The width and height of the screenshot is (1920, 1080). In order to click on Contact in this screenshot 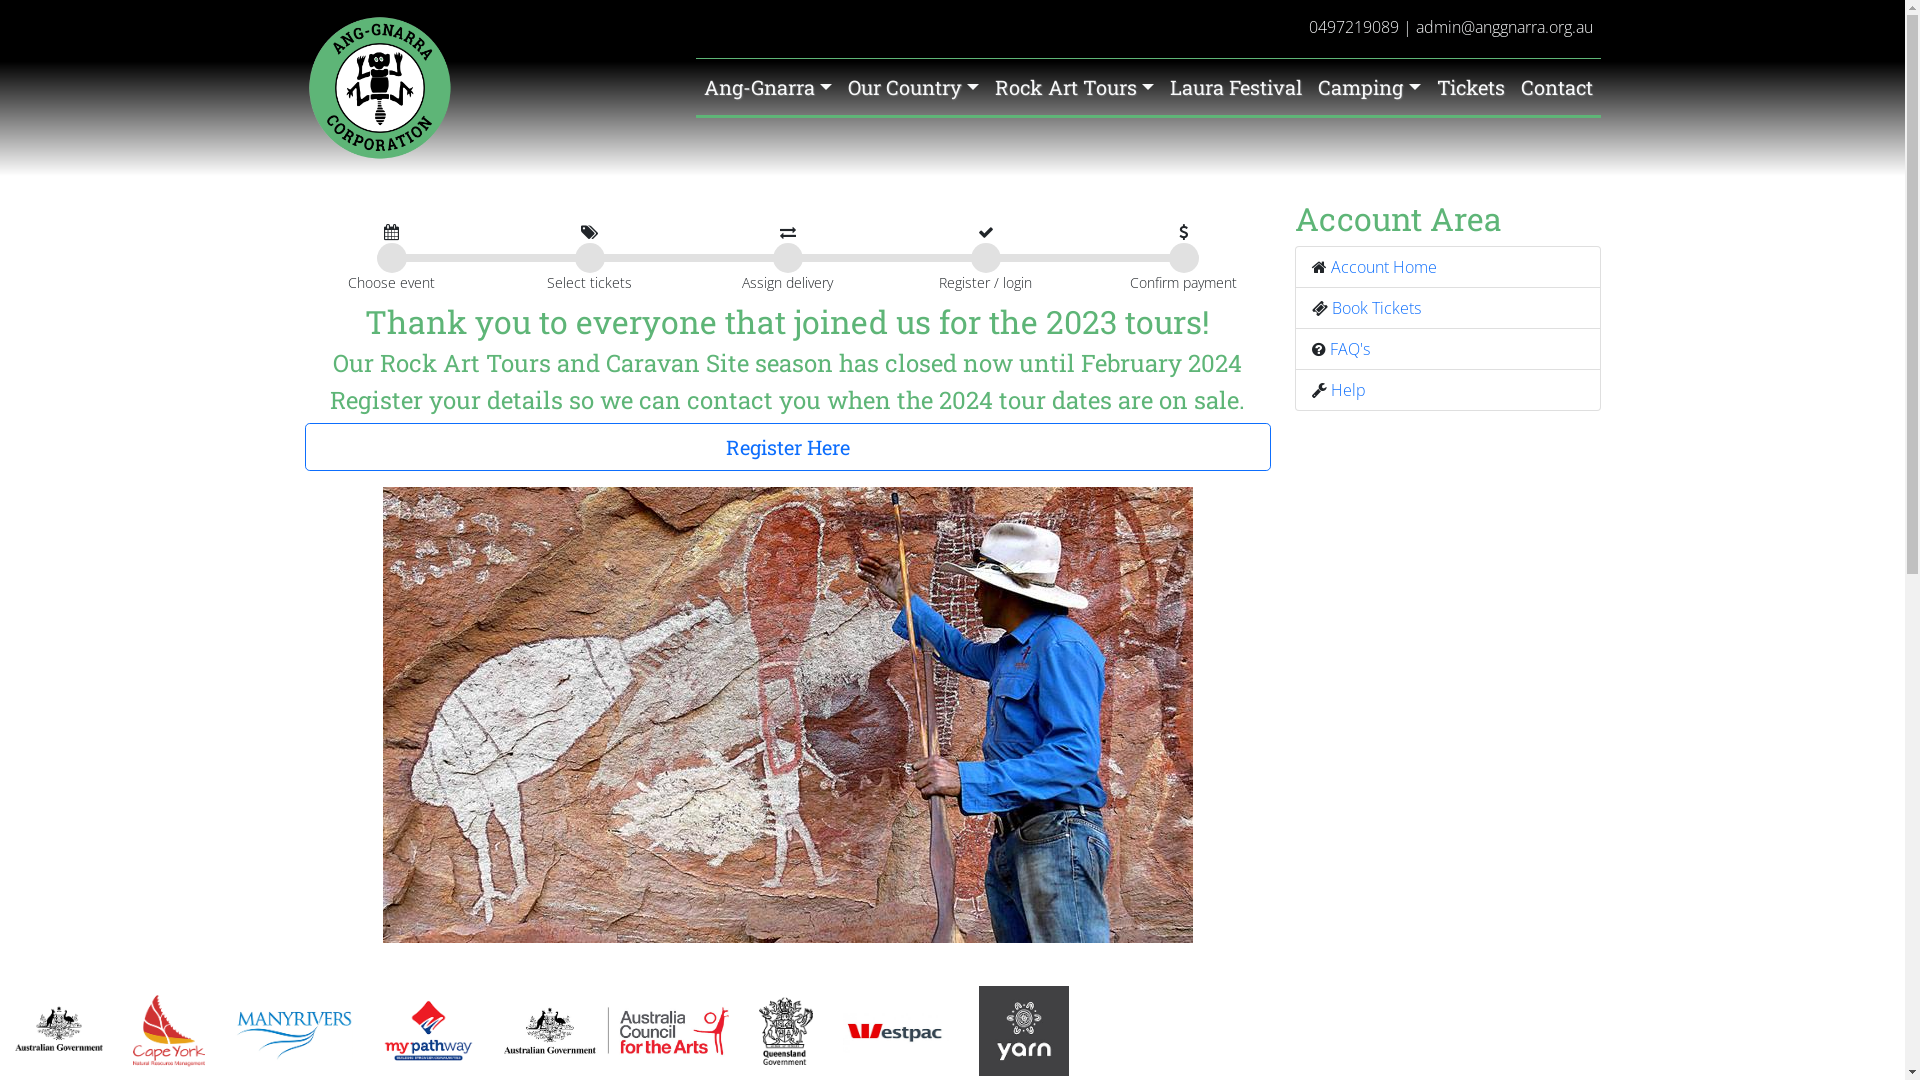, I will do `click(1556, 87)`.